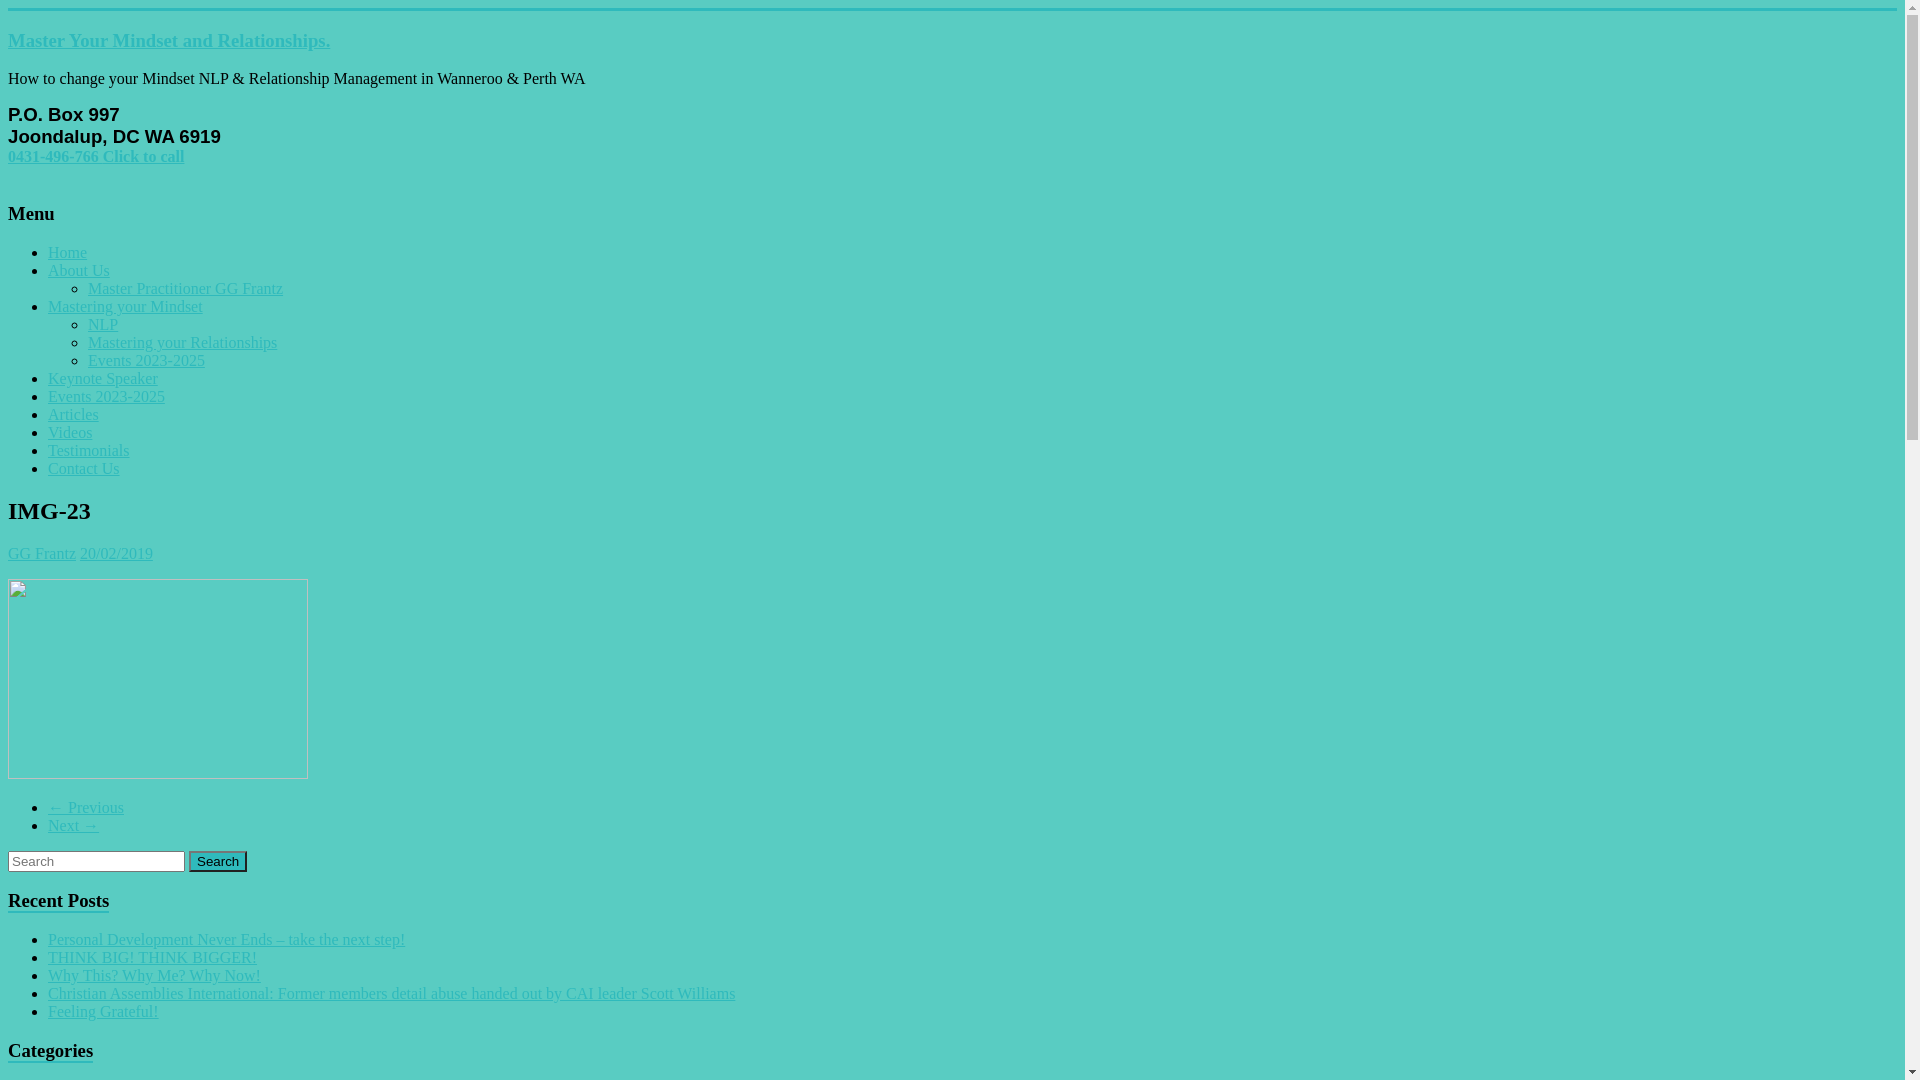 This screenshot has height=1080, width=1920. What do you see at coordinates (56, 156) in the screenshot?
I see `0431-496-766` at bounding box center [56, 156].